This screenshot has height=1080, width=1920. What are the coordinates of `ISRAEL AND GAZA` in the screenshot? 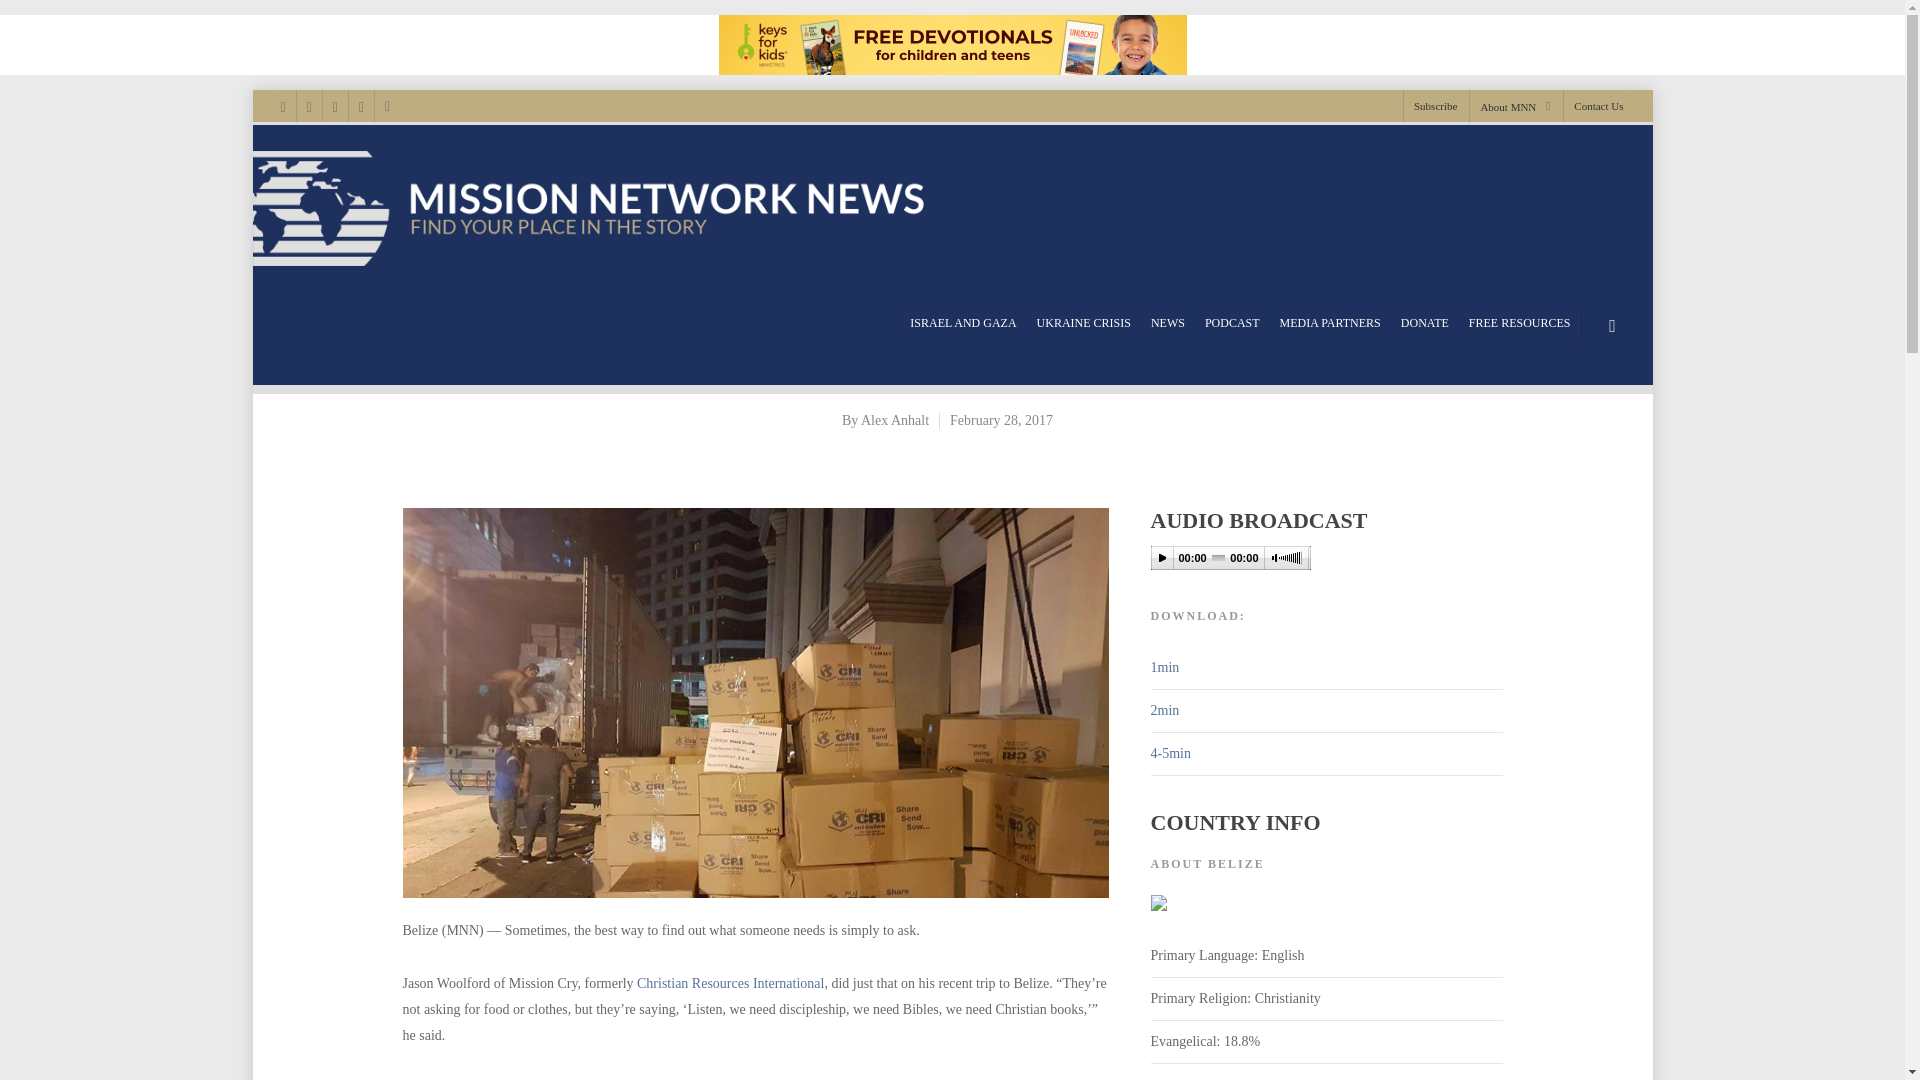 It's located at (962, 323).